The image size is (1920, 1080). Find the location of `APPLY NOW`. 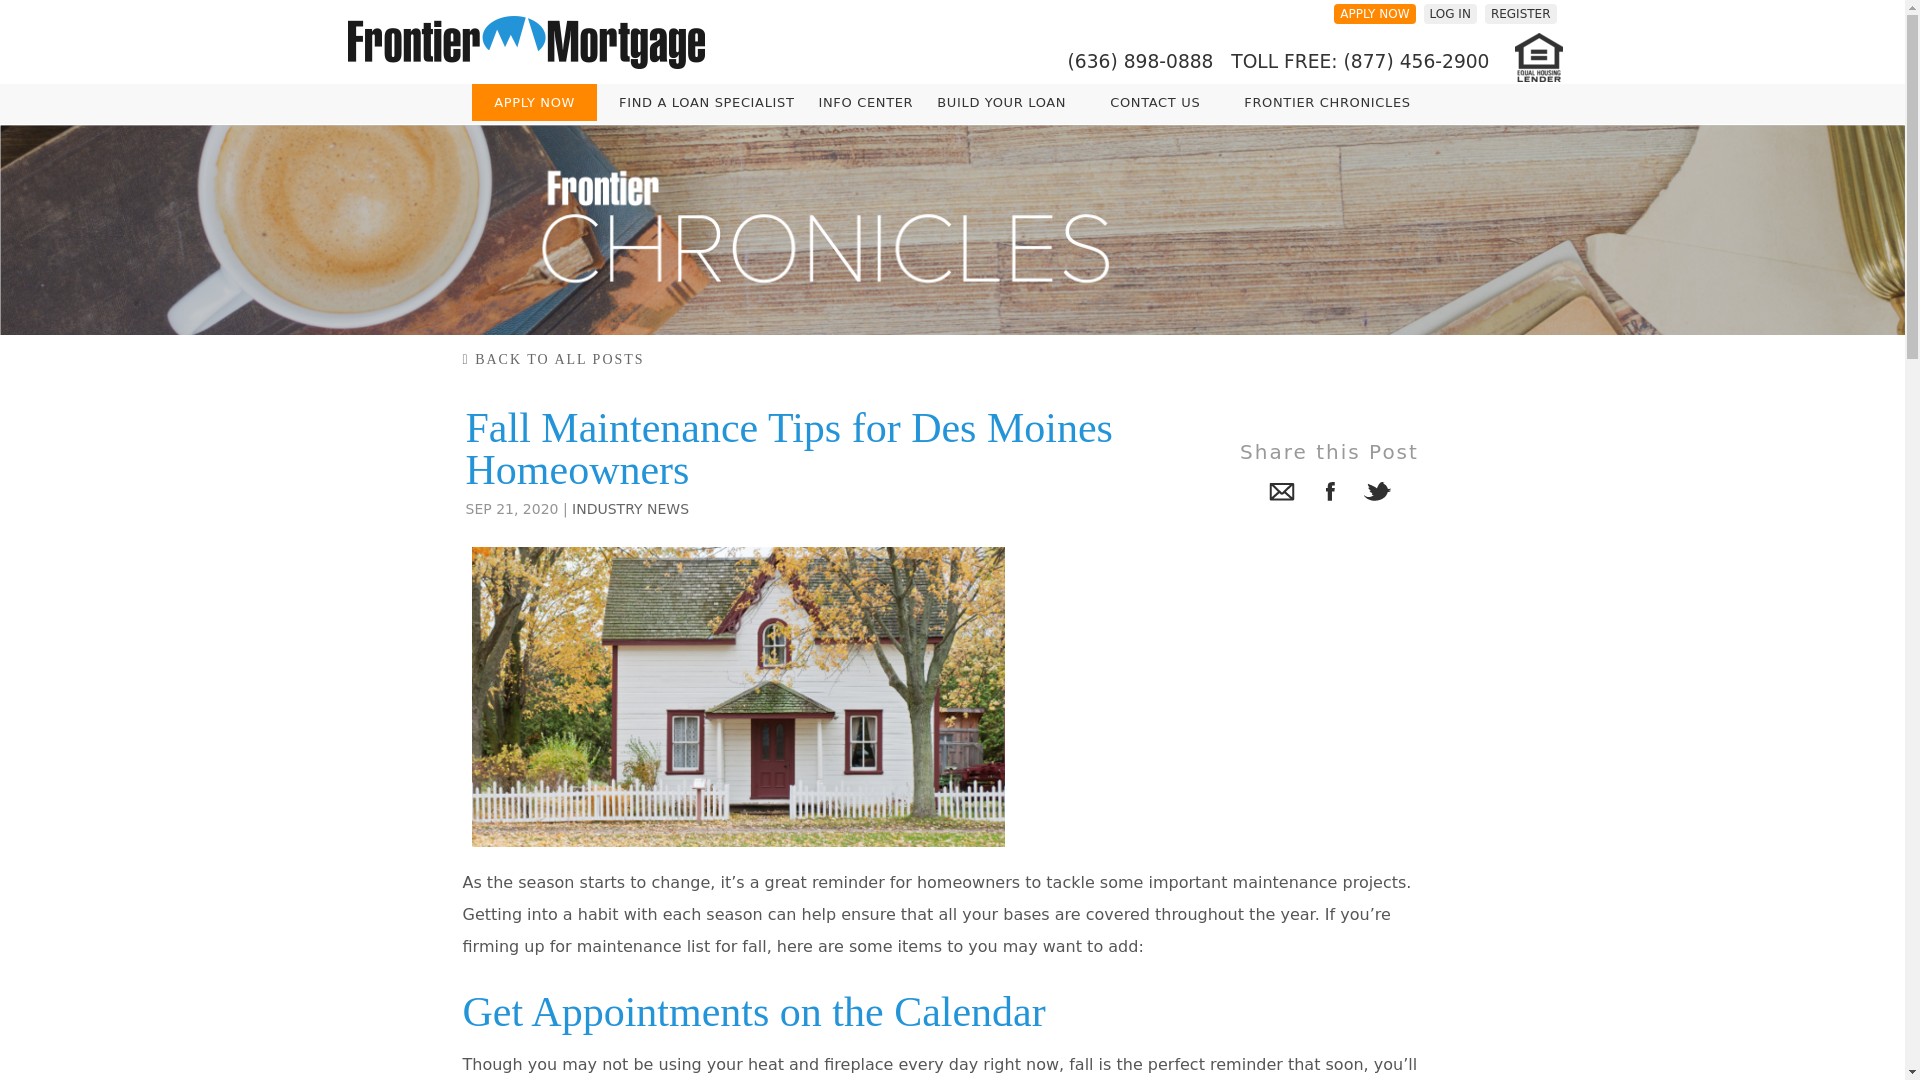

APPLY NOW is located at coordinates (1374, 13).